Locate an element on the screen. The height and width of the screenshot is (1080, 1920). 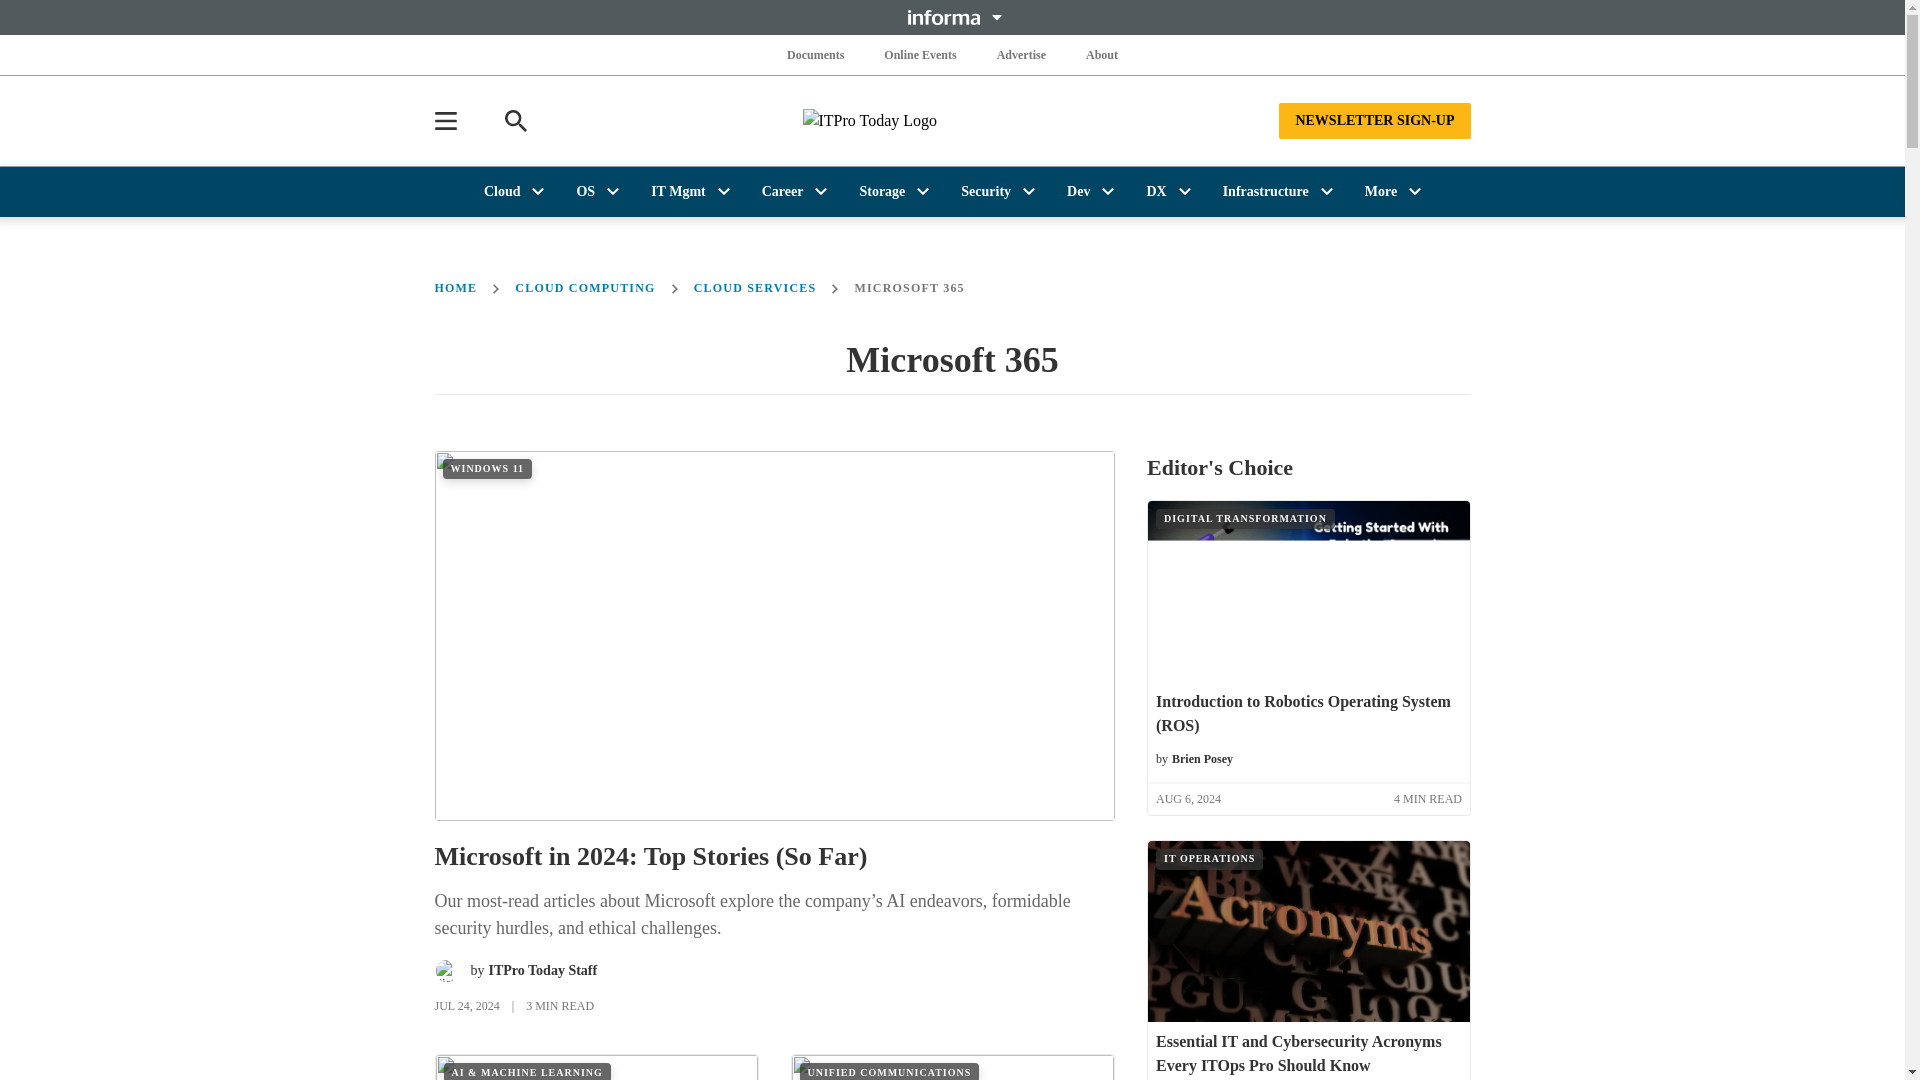
ITPro Today Logo is located at coordinates (952, 120).